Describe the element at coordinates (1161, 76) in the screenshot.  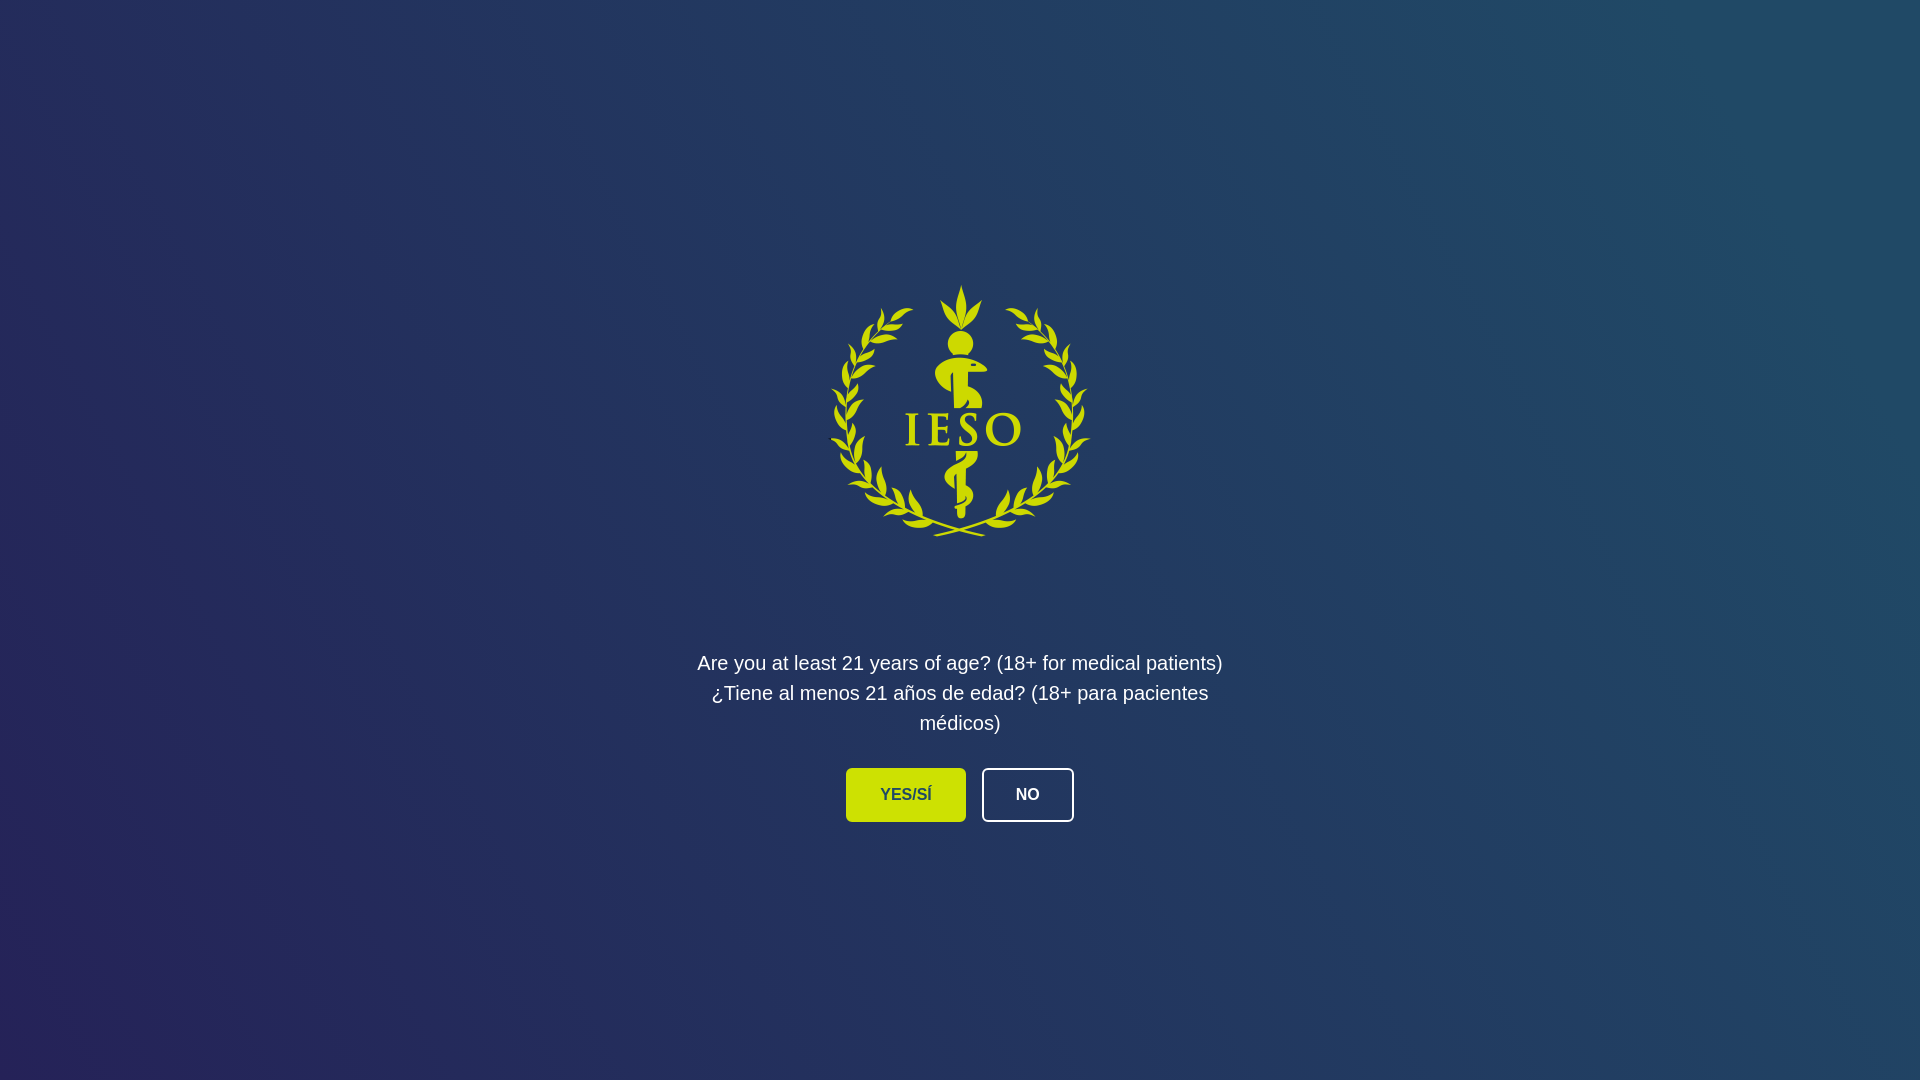
I see `STRAINS` at that location.